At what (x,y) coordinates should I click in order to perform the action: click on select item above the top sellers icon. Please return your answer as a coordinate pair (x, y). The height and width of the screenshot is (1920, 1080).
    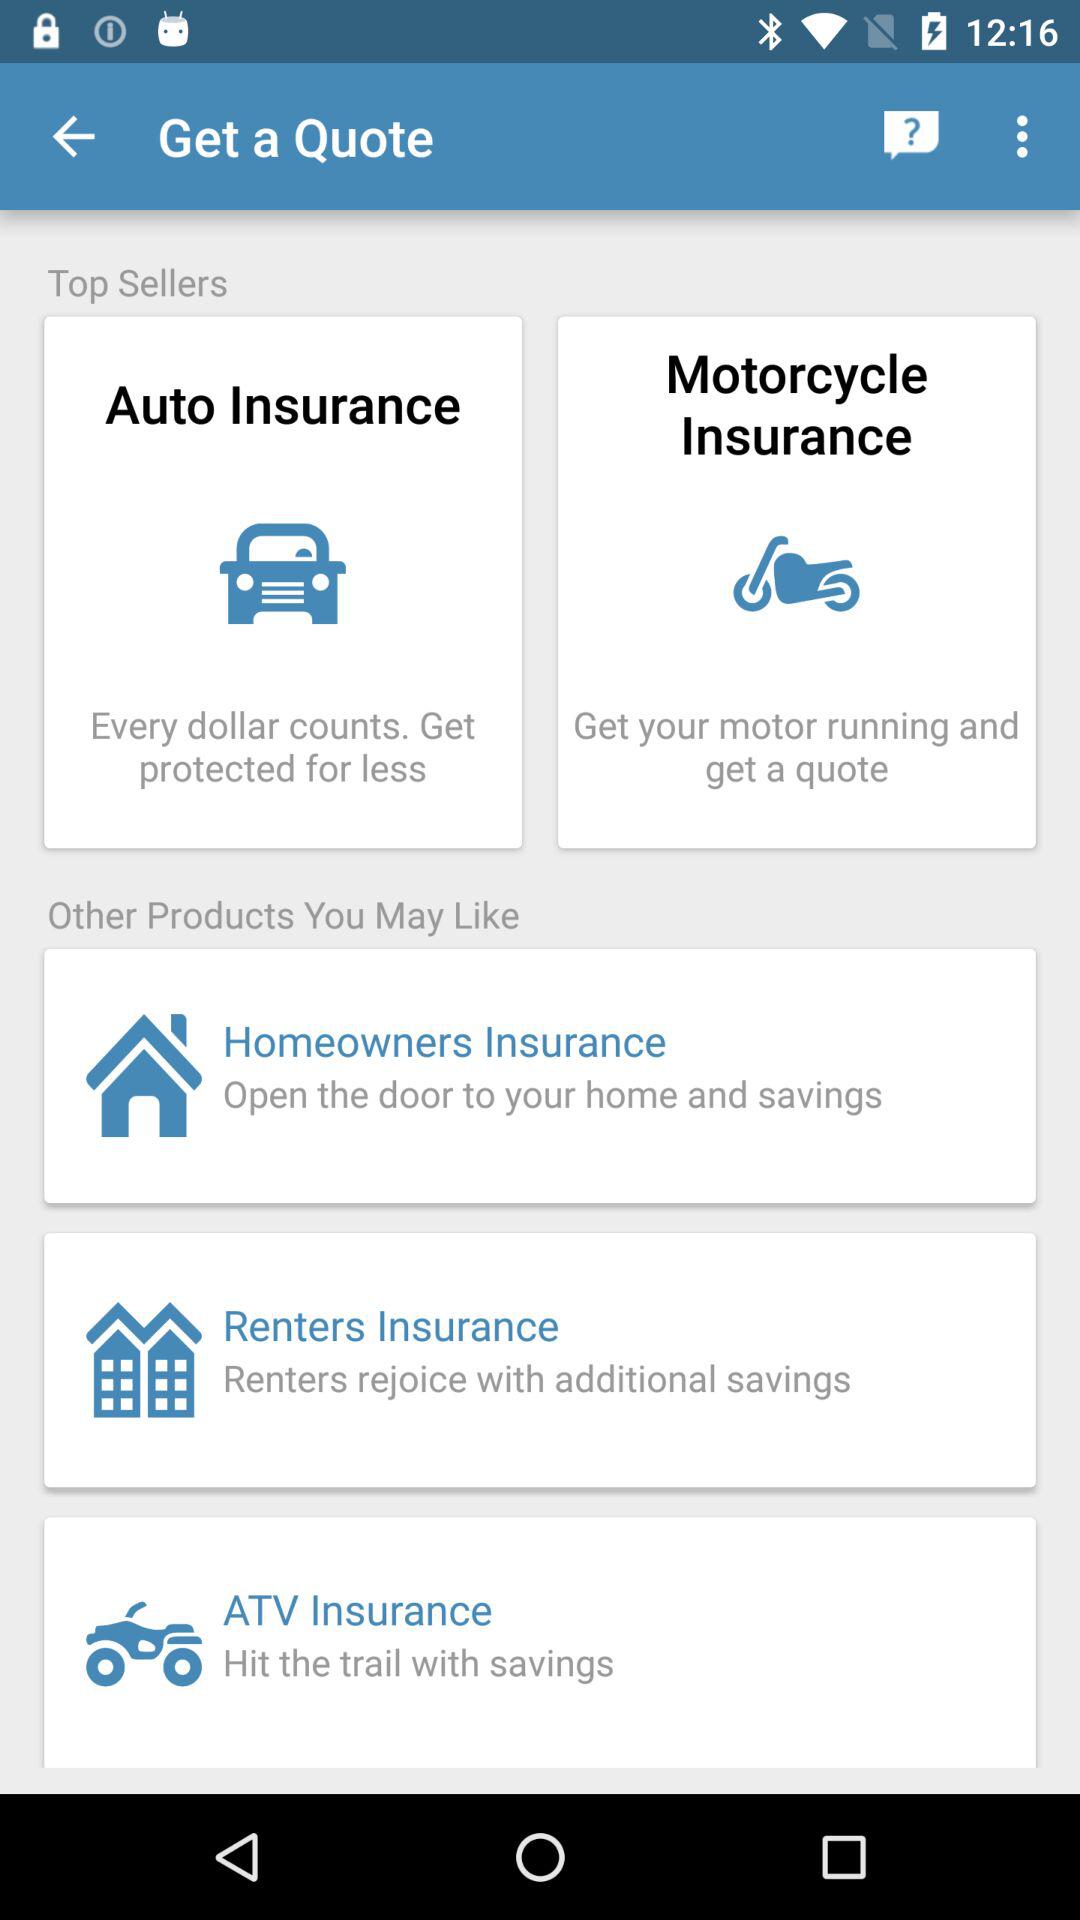
    Looking at the image, I should click on (1028, 136).